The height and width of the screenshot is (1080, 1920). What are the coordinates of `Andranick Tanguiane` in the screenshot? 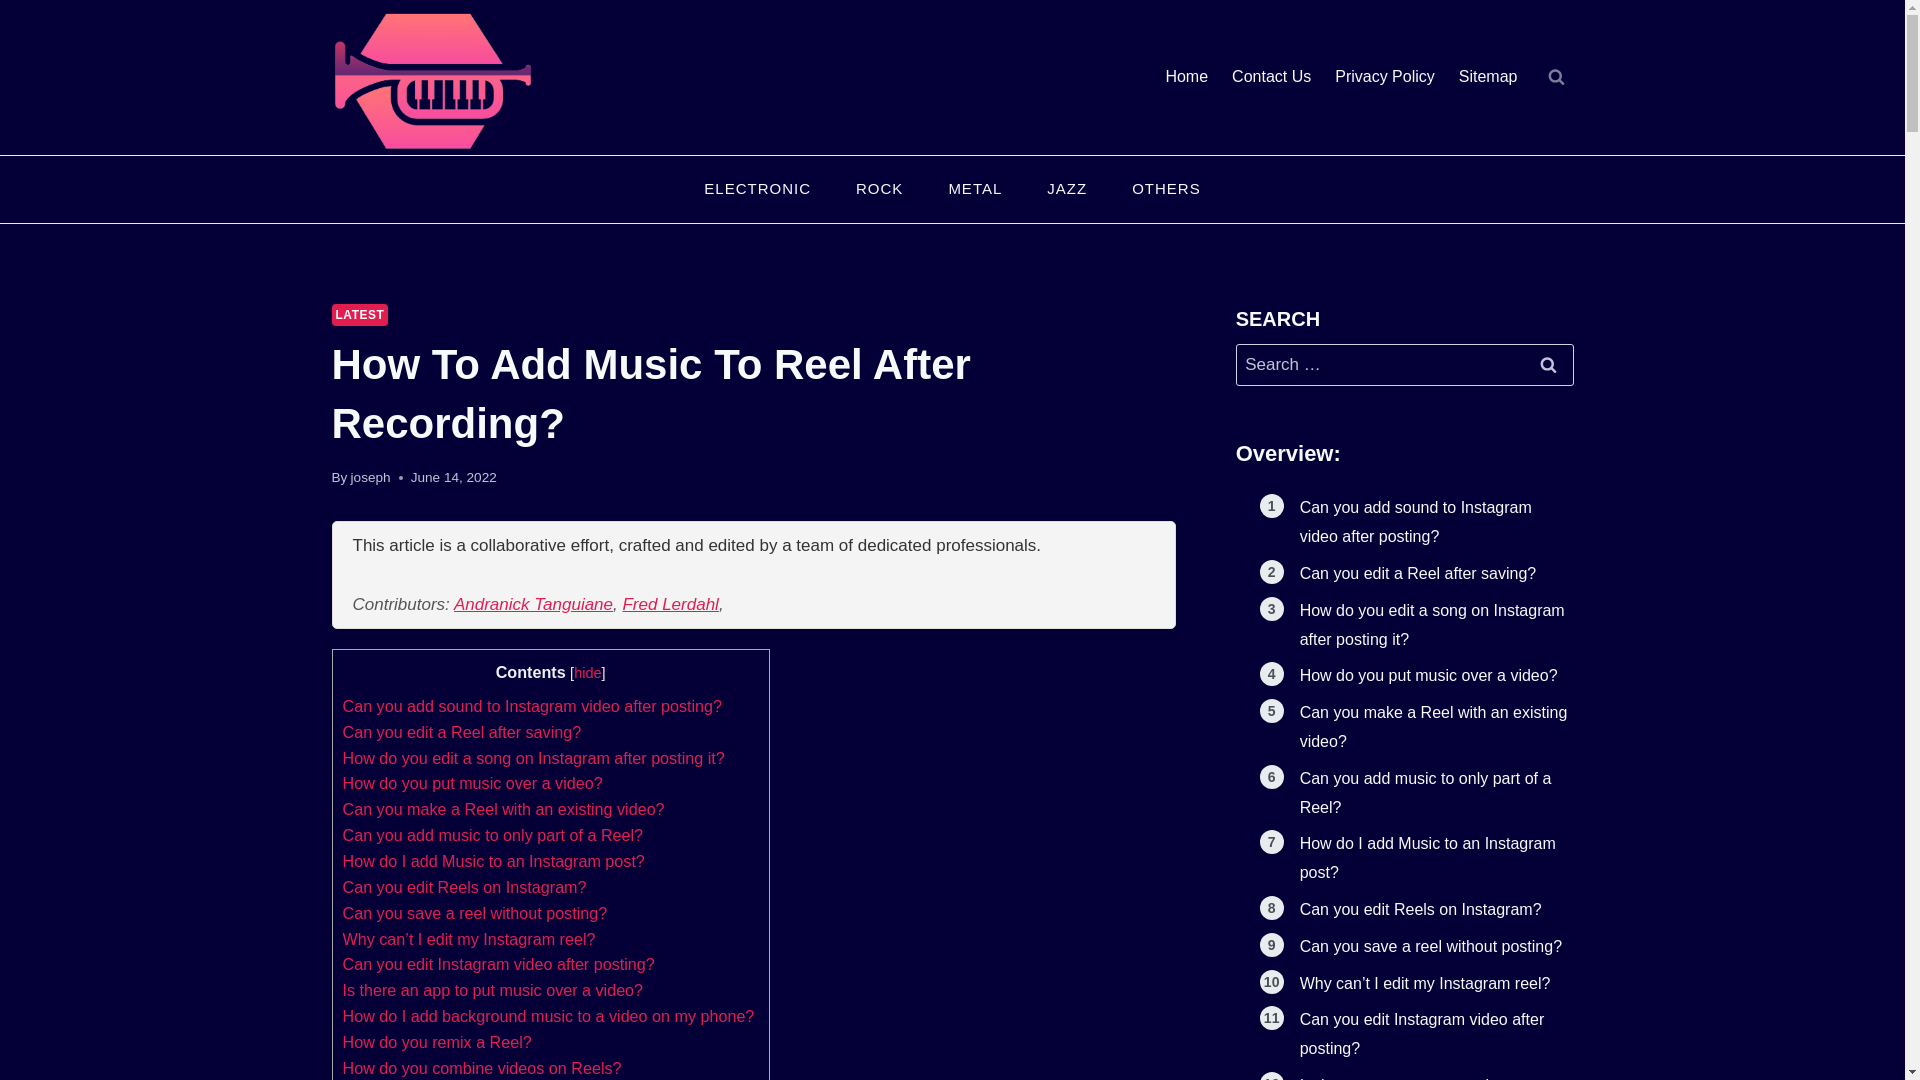 It's located at (532, 604).